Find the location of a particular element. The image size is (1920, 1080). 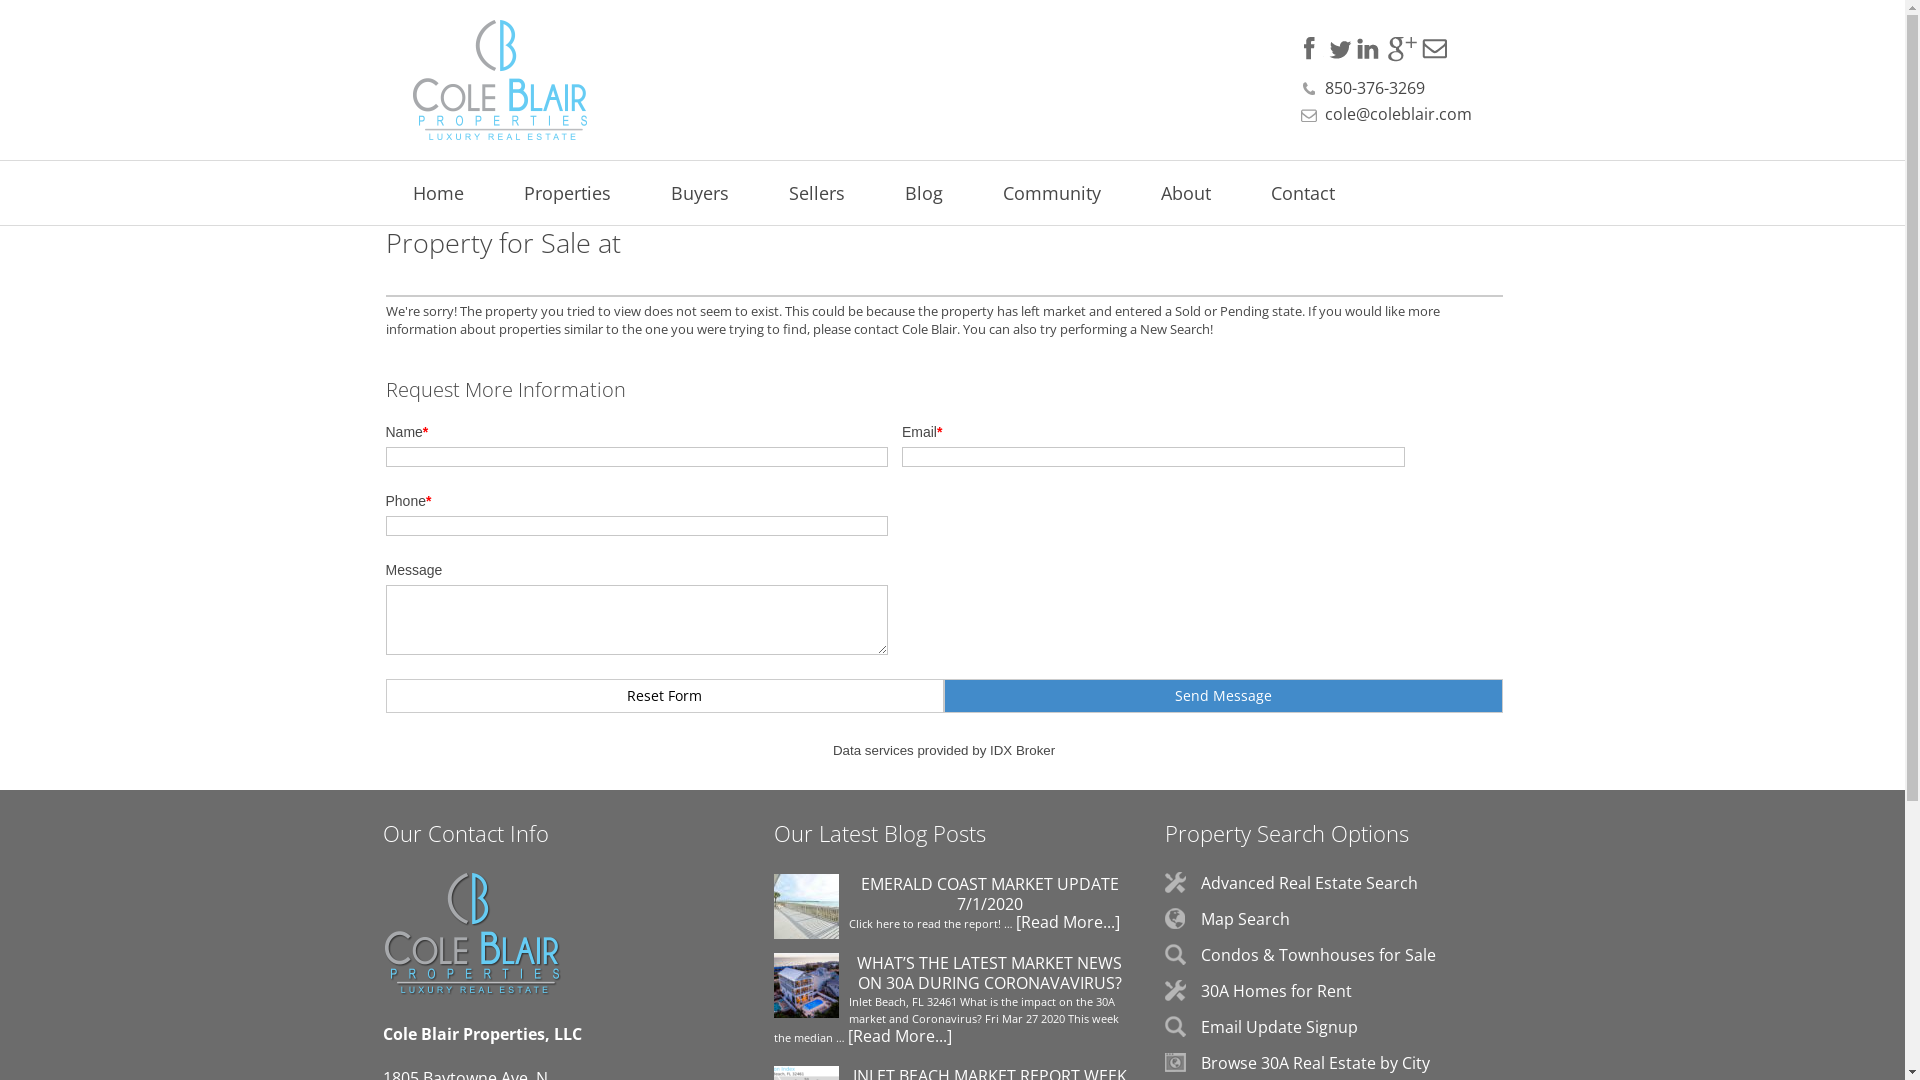

Email Update Signup is located at coordinates (1280, 1027).